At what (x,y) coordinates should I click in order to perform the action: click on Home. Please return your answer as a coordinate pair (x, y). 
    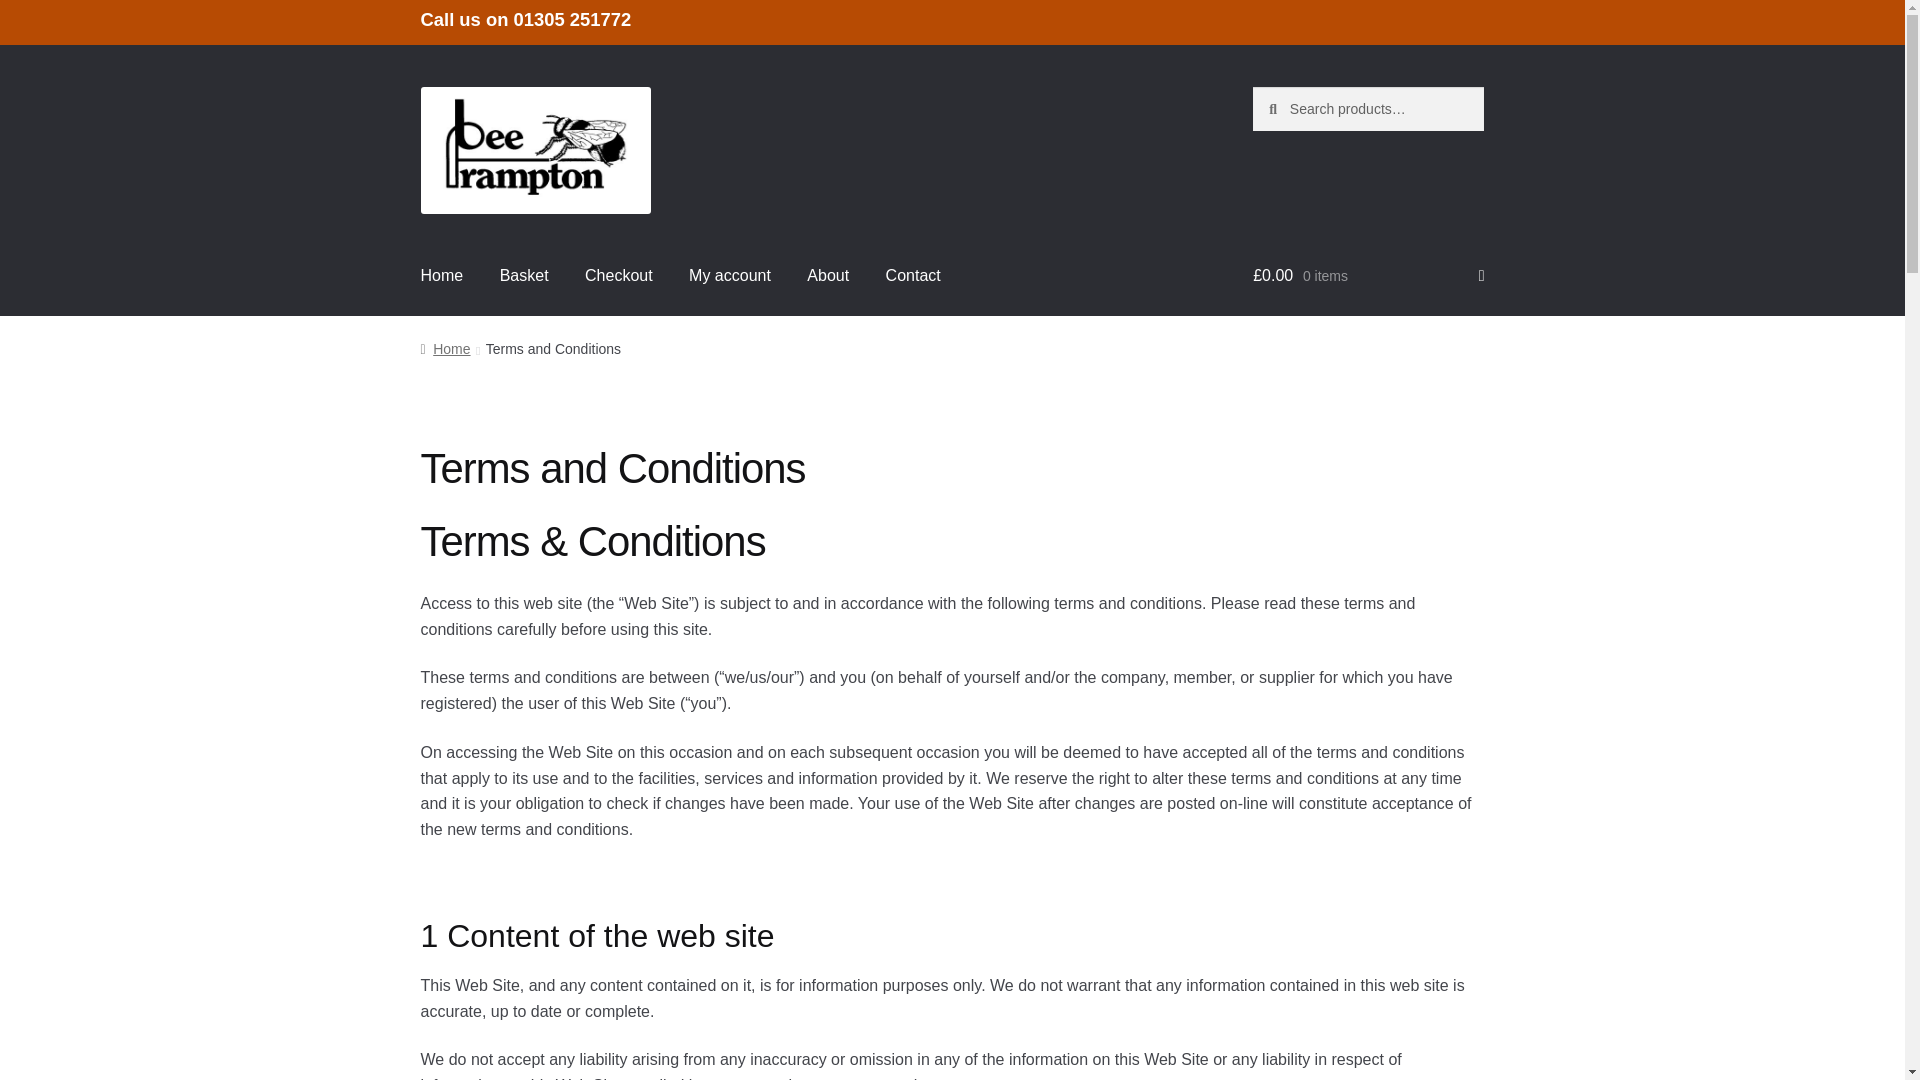
    Looking at the image, I should click on (442, 276).